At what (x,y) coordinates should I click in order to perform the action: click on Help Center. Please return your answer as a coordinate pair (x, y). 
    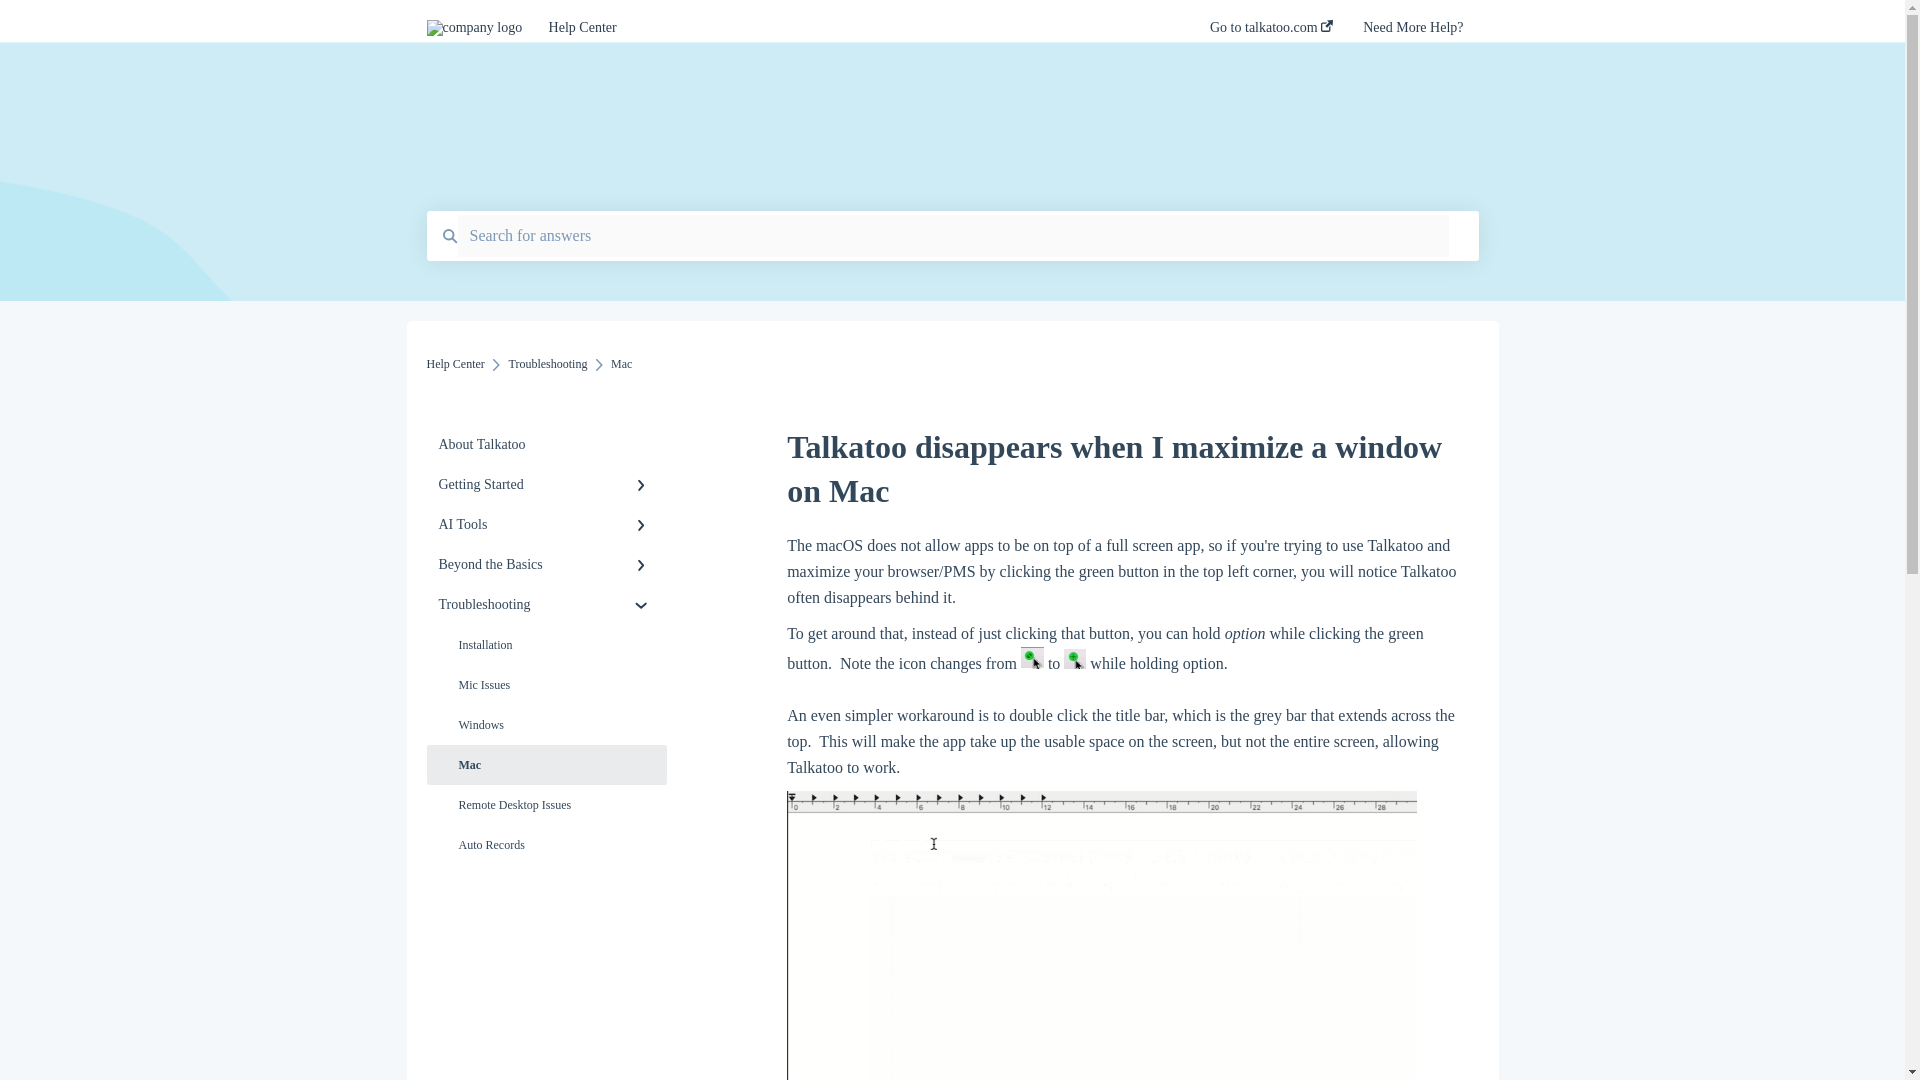
    Looking at the image, I should click on (850, 28).